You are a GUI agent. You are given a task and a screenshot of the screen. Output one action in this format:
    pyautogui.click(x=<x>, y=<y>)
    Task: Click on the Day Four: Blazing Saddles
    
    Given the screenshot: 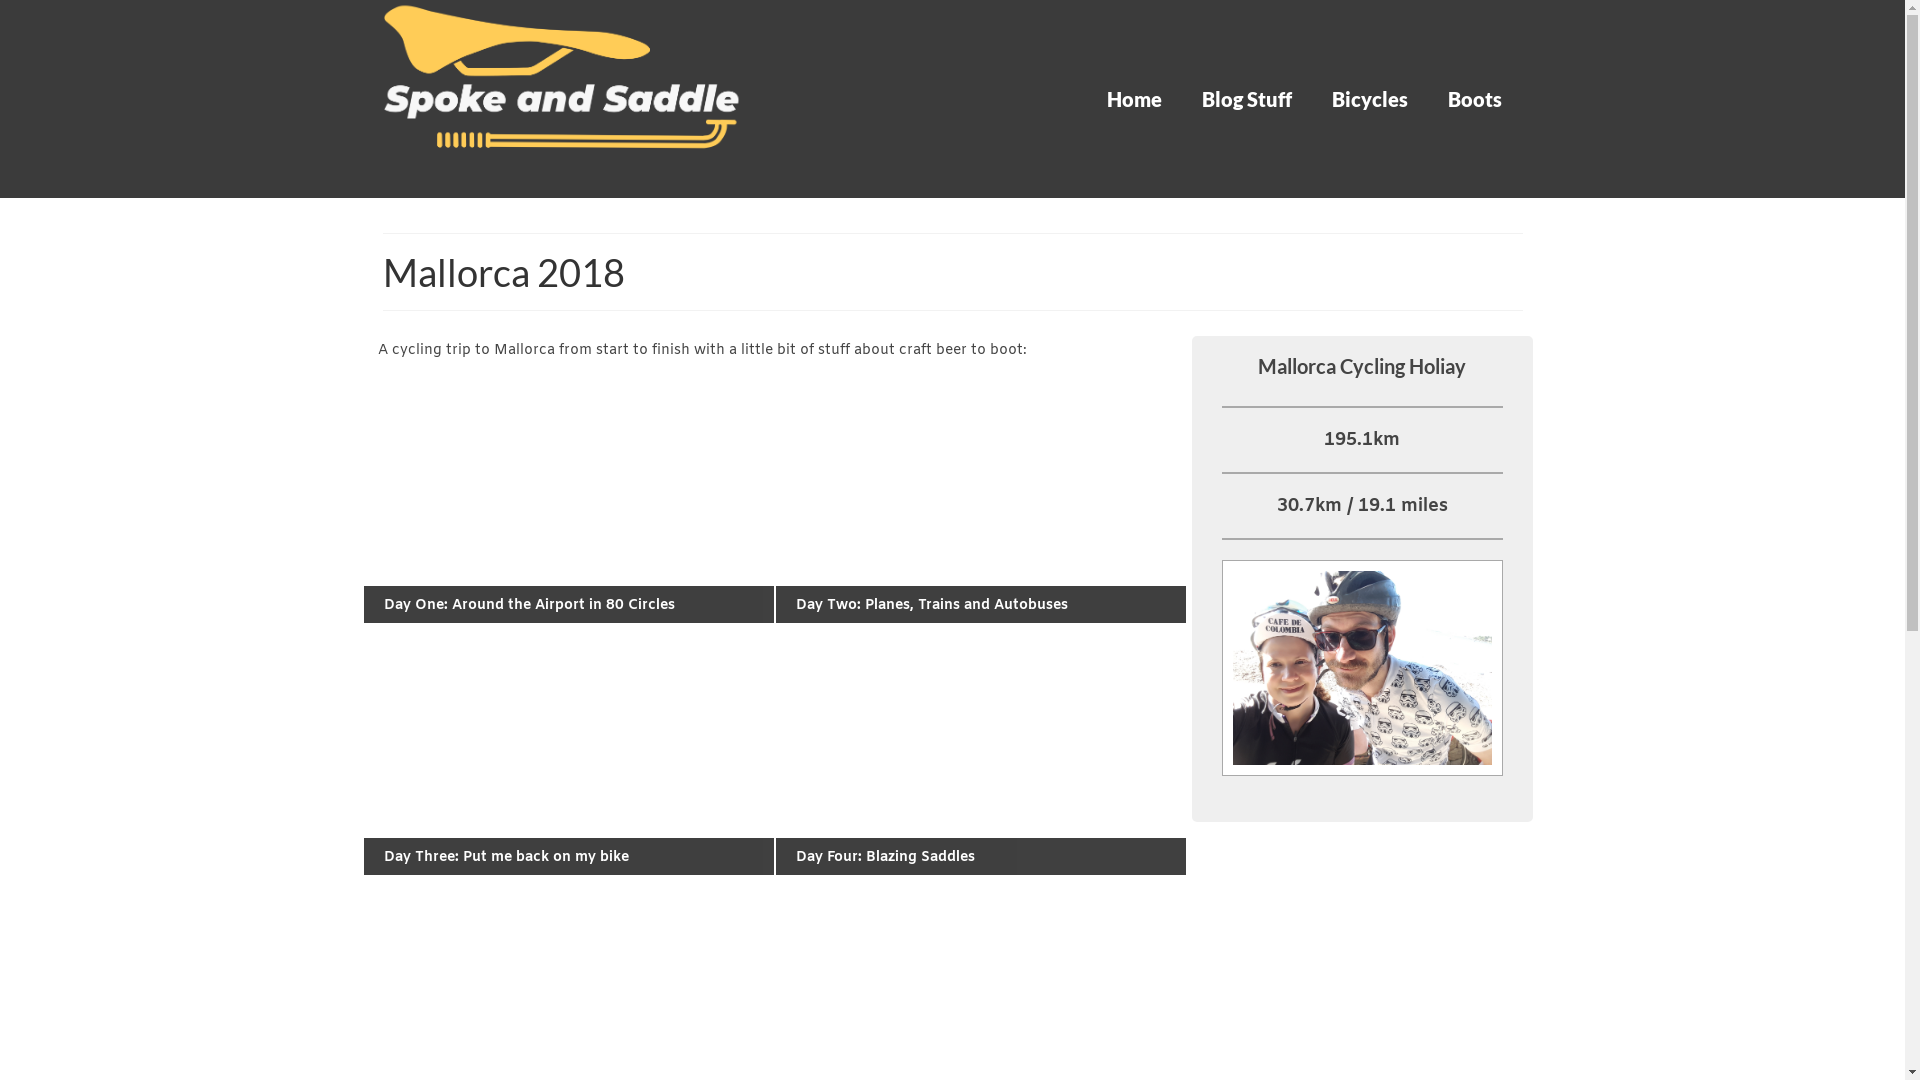 What is the action you would take?
    pyautogui.click(x=886, y=858)
    